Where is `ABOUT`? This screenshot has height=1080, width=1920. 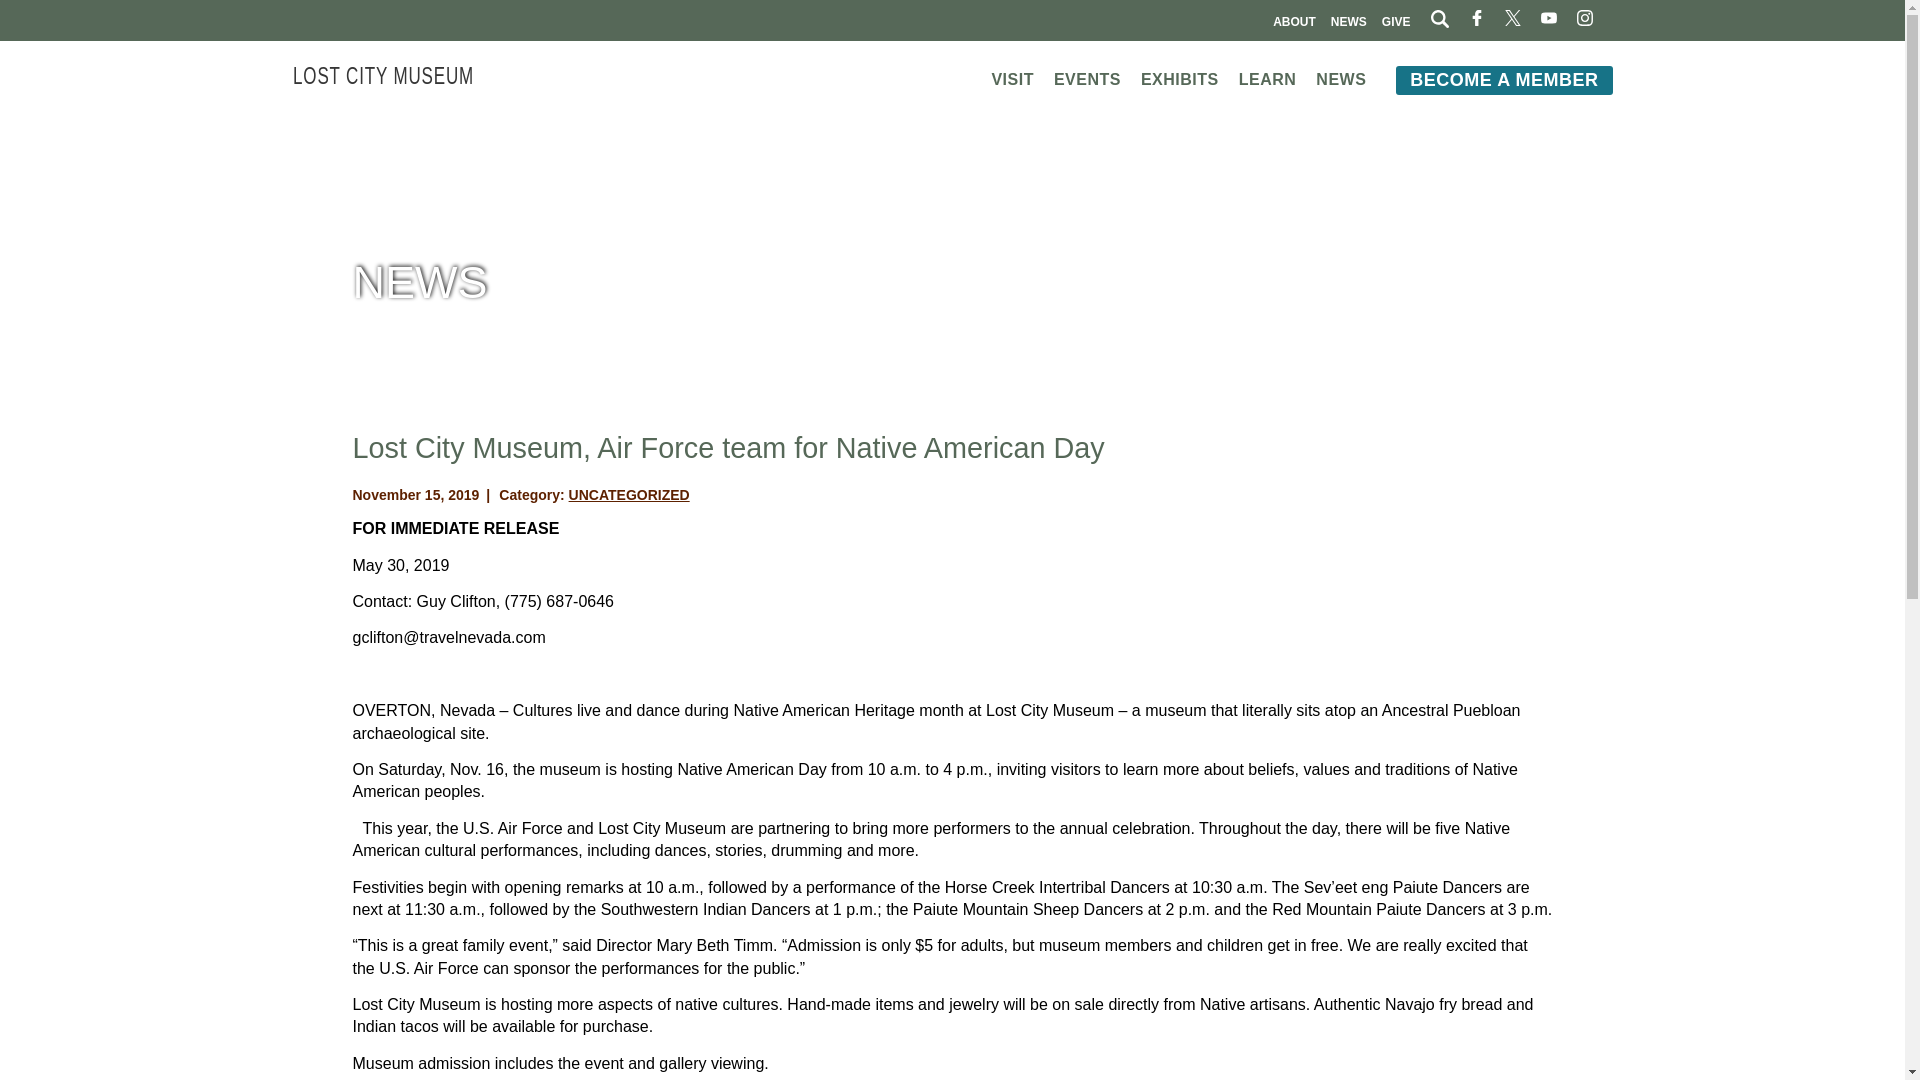
ABOUT is located at coordinates (1294, 21).